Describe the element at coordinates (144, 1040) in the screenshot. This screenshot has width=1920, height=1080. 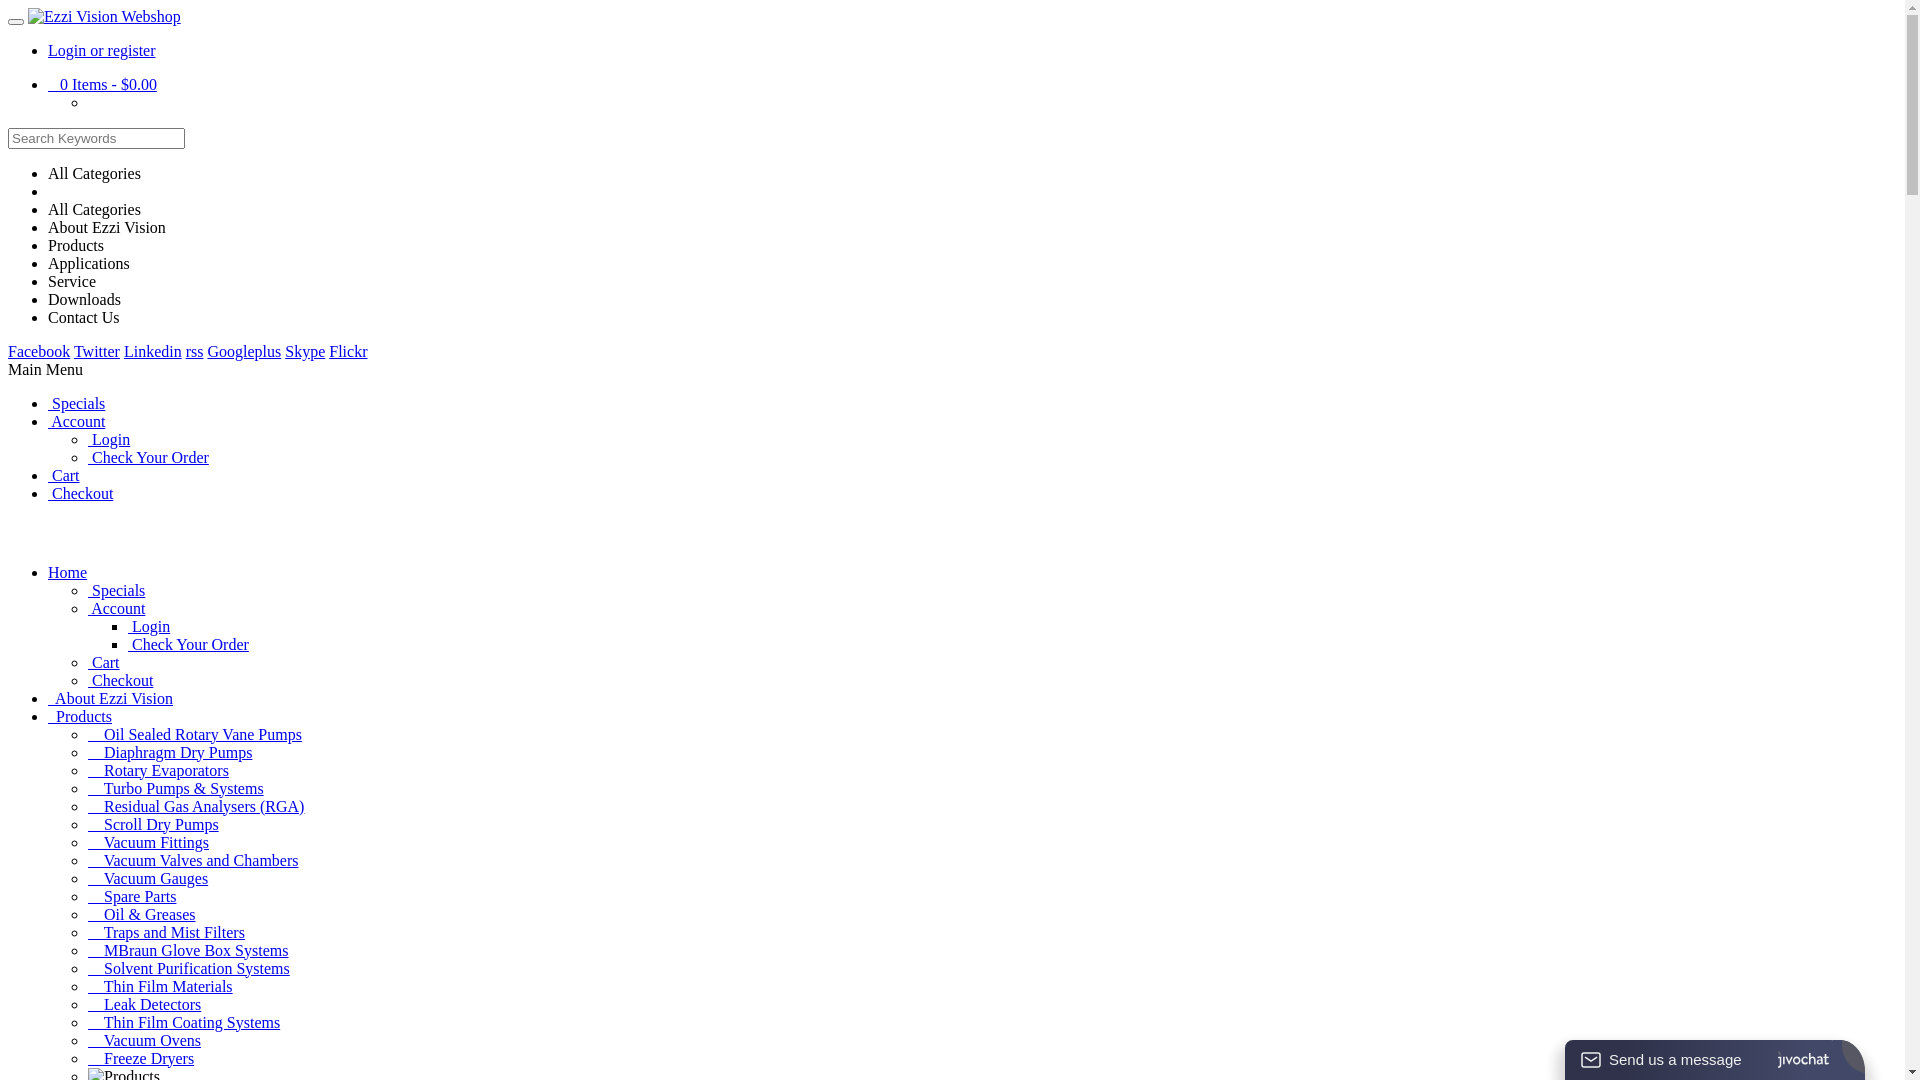
I see `    Vacuum Ovens` at that location.